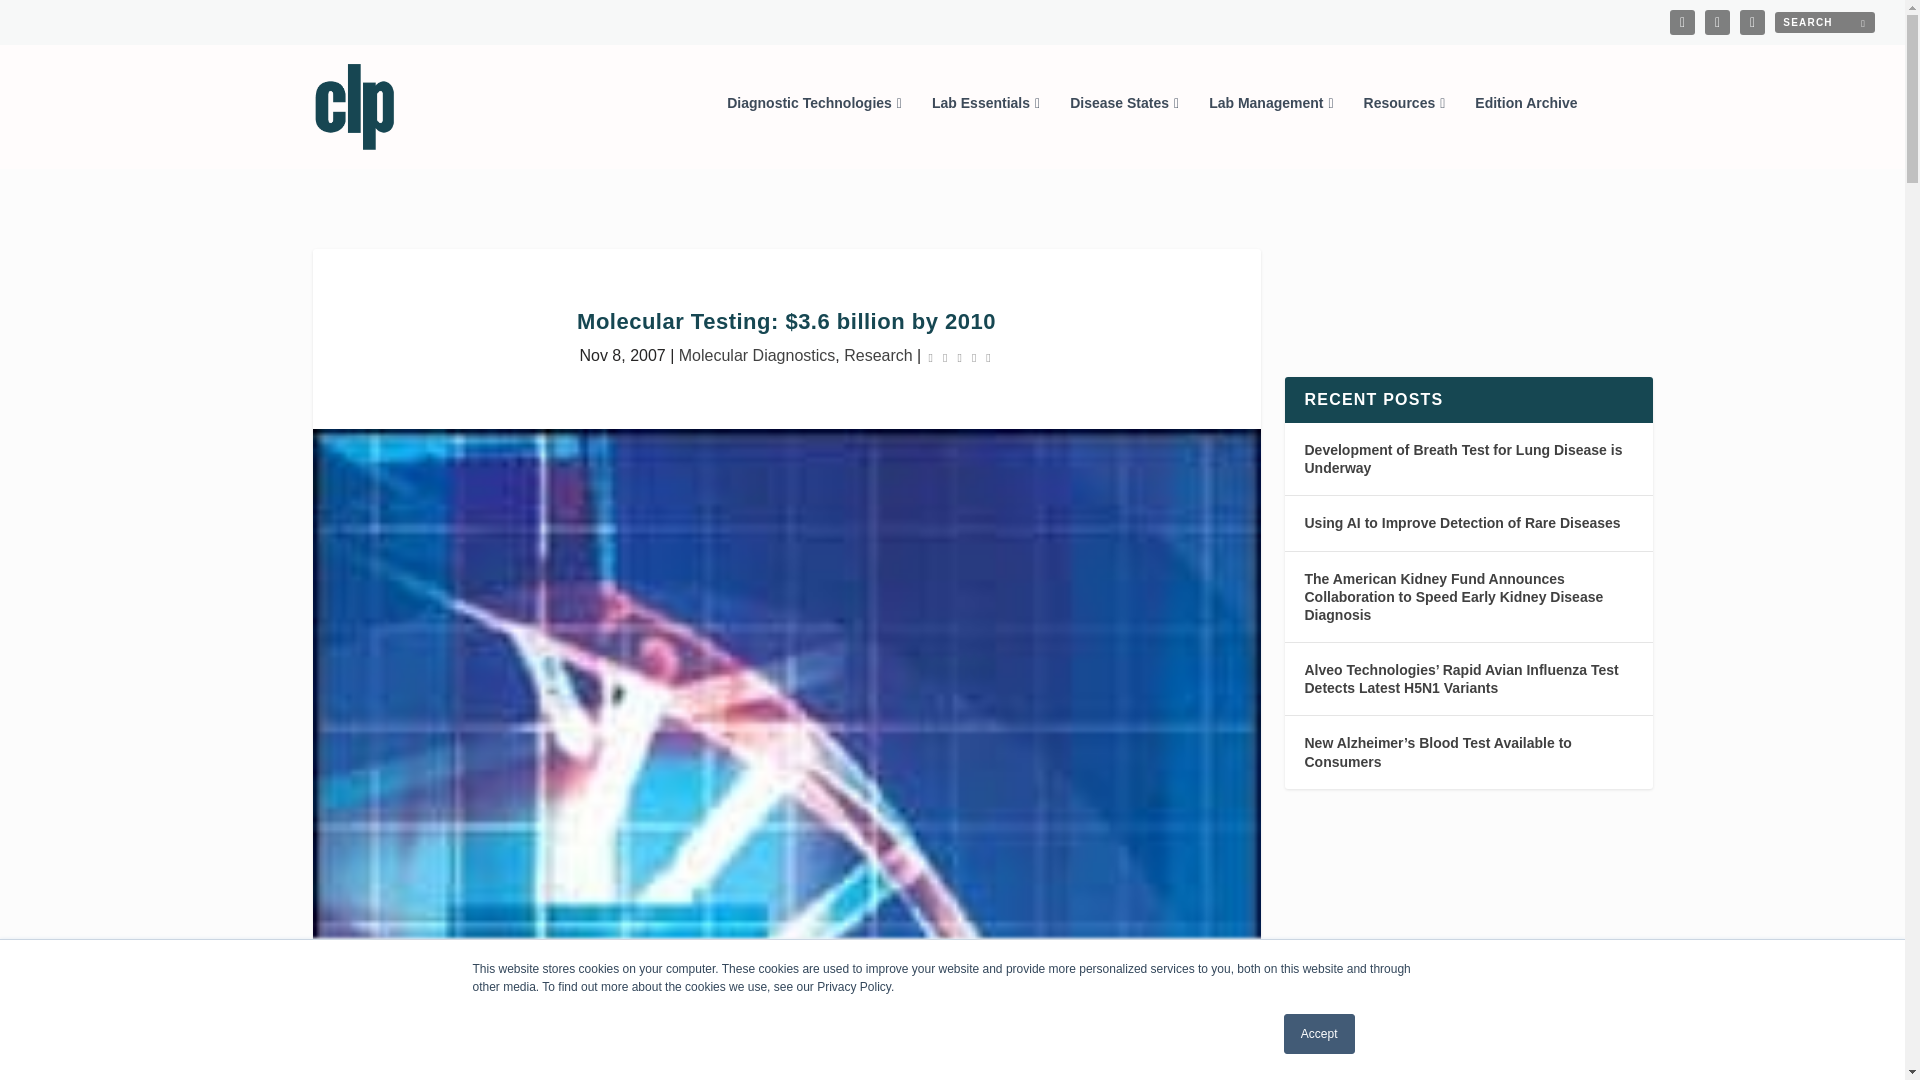  Describe the element at coordinates (960, 356) in the screenshot. I see `Rating: 0.00` at that location.